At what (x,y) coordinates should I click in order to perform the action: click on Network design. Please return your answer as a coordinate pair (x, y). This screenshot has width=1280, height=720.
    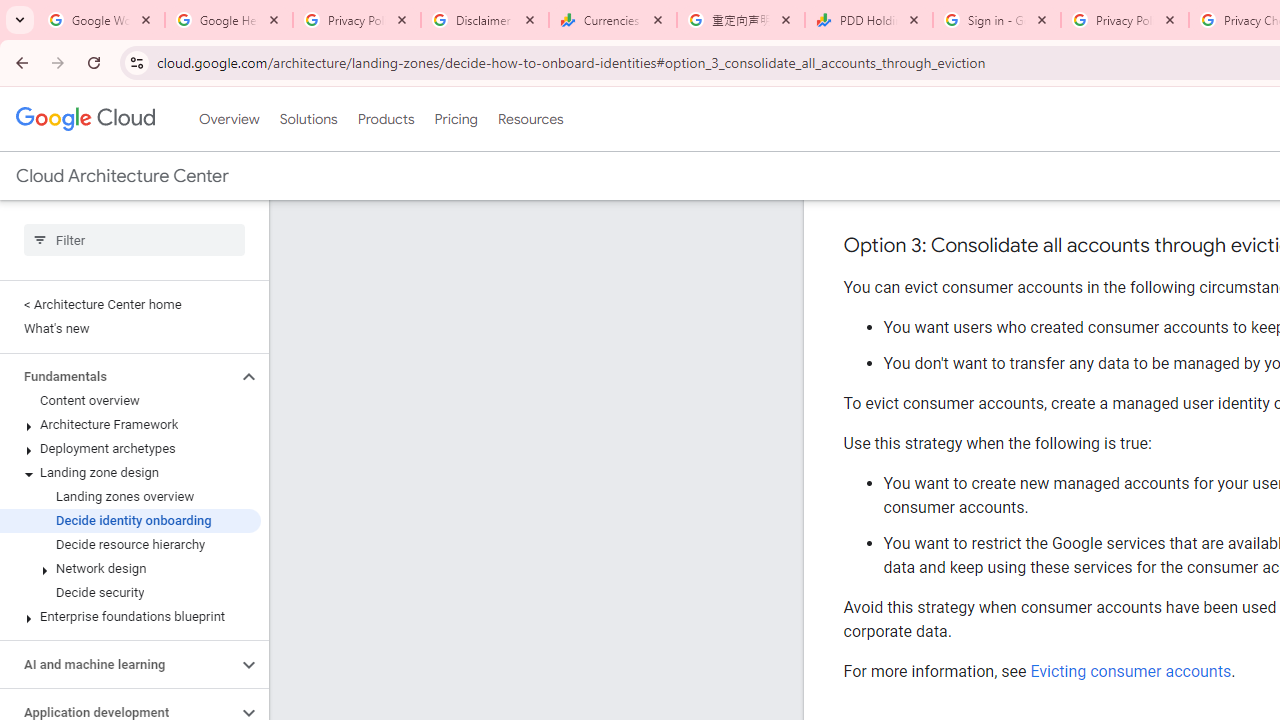
    Looking at the image, I should click on (130, 569).